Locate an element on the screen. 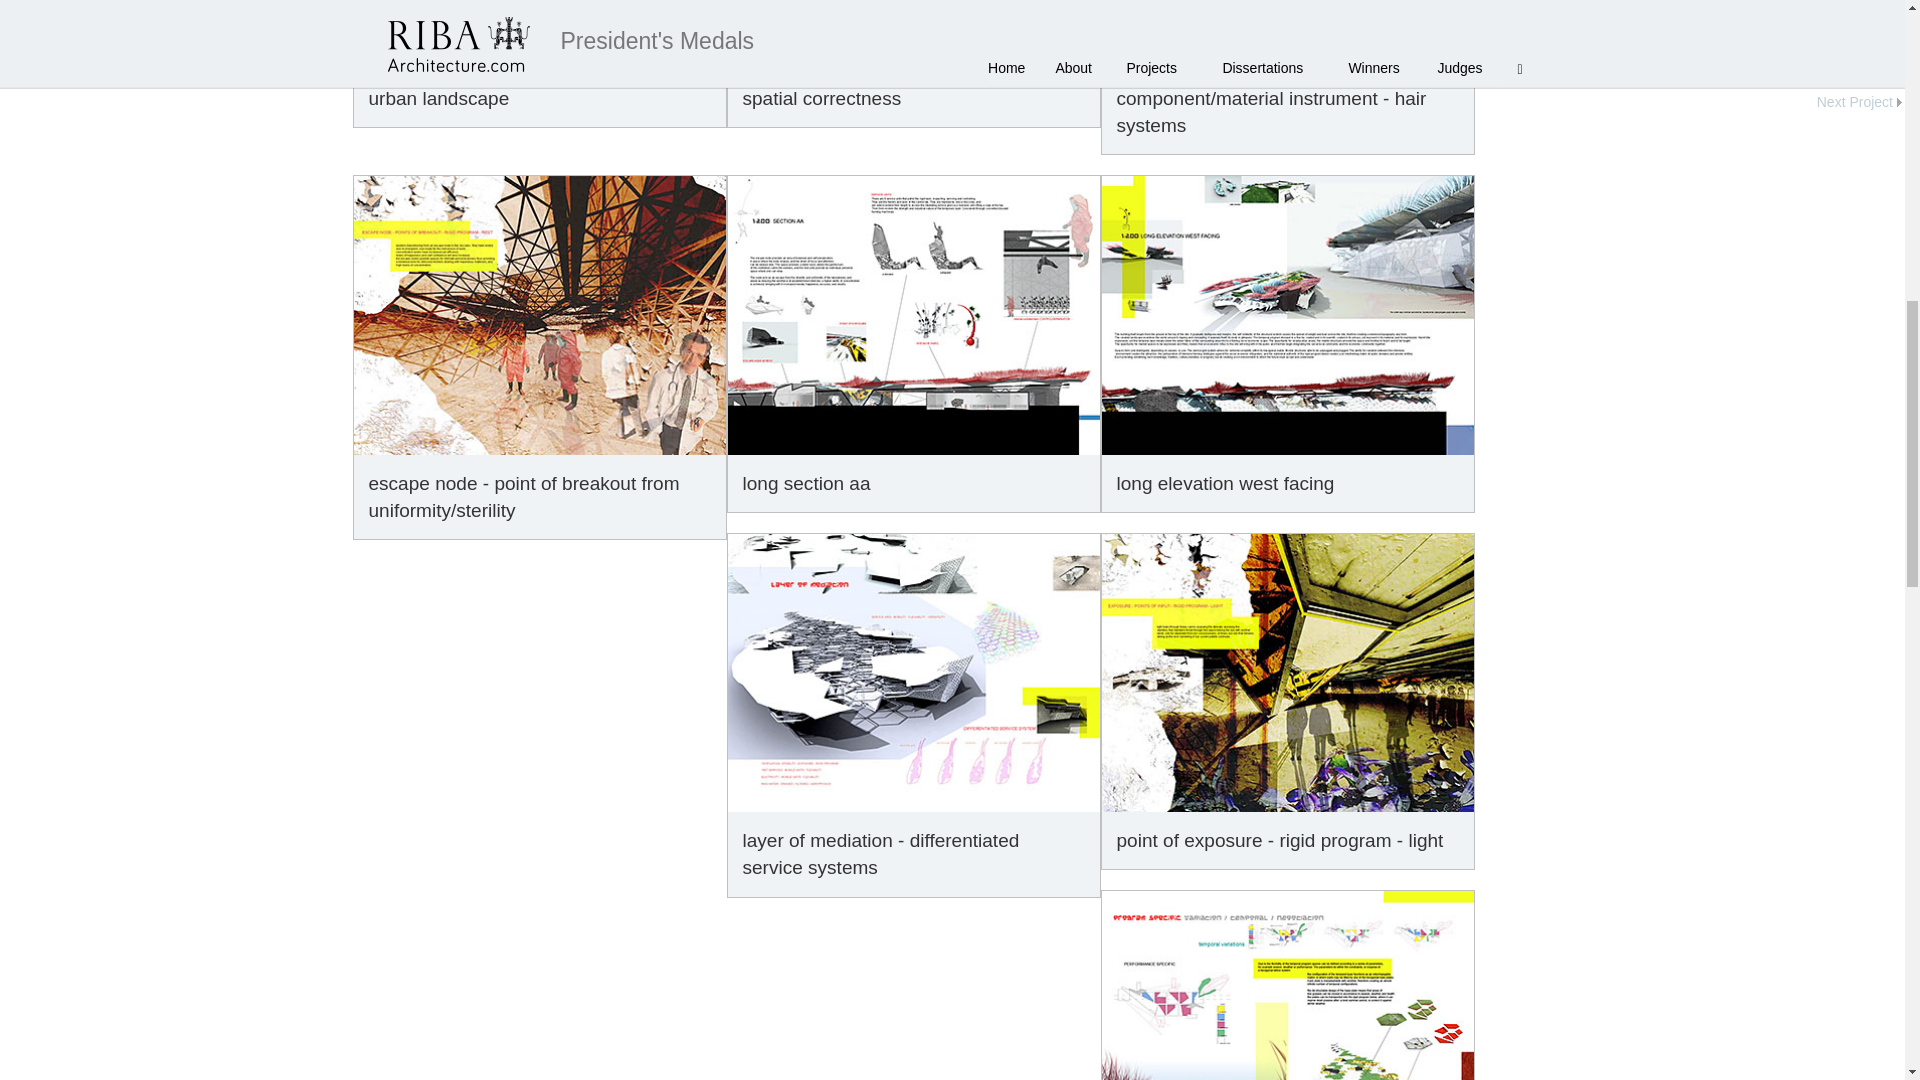 The width and height of the screenshot is (1920, 1080). temporal variation - interchangable matrix is located at coordinates (1288, 986).